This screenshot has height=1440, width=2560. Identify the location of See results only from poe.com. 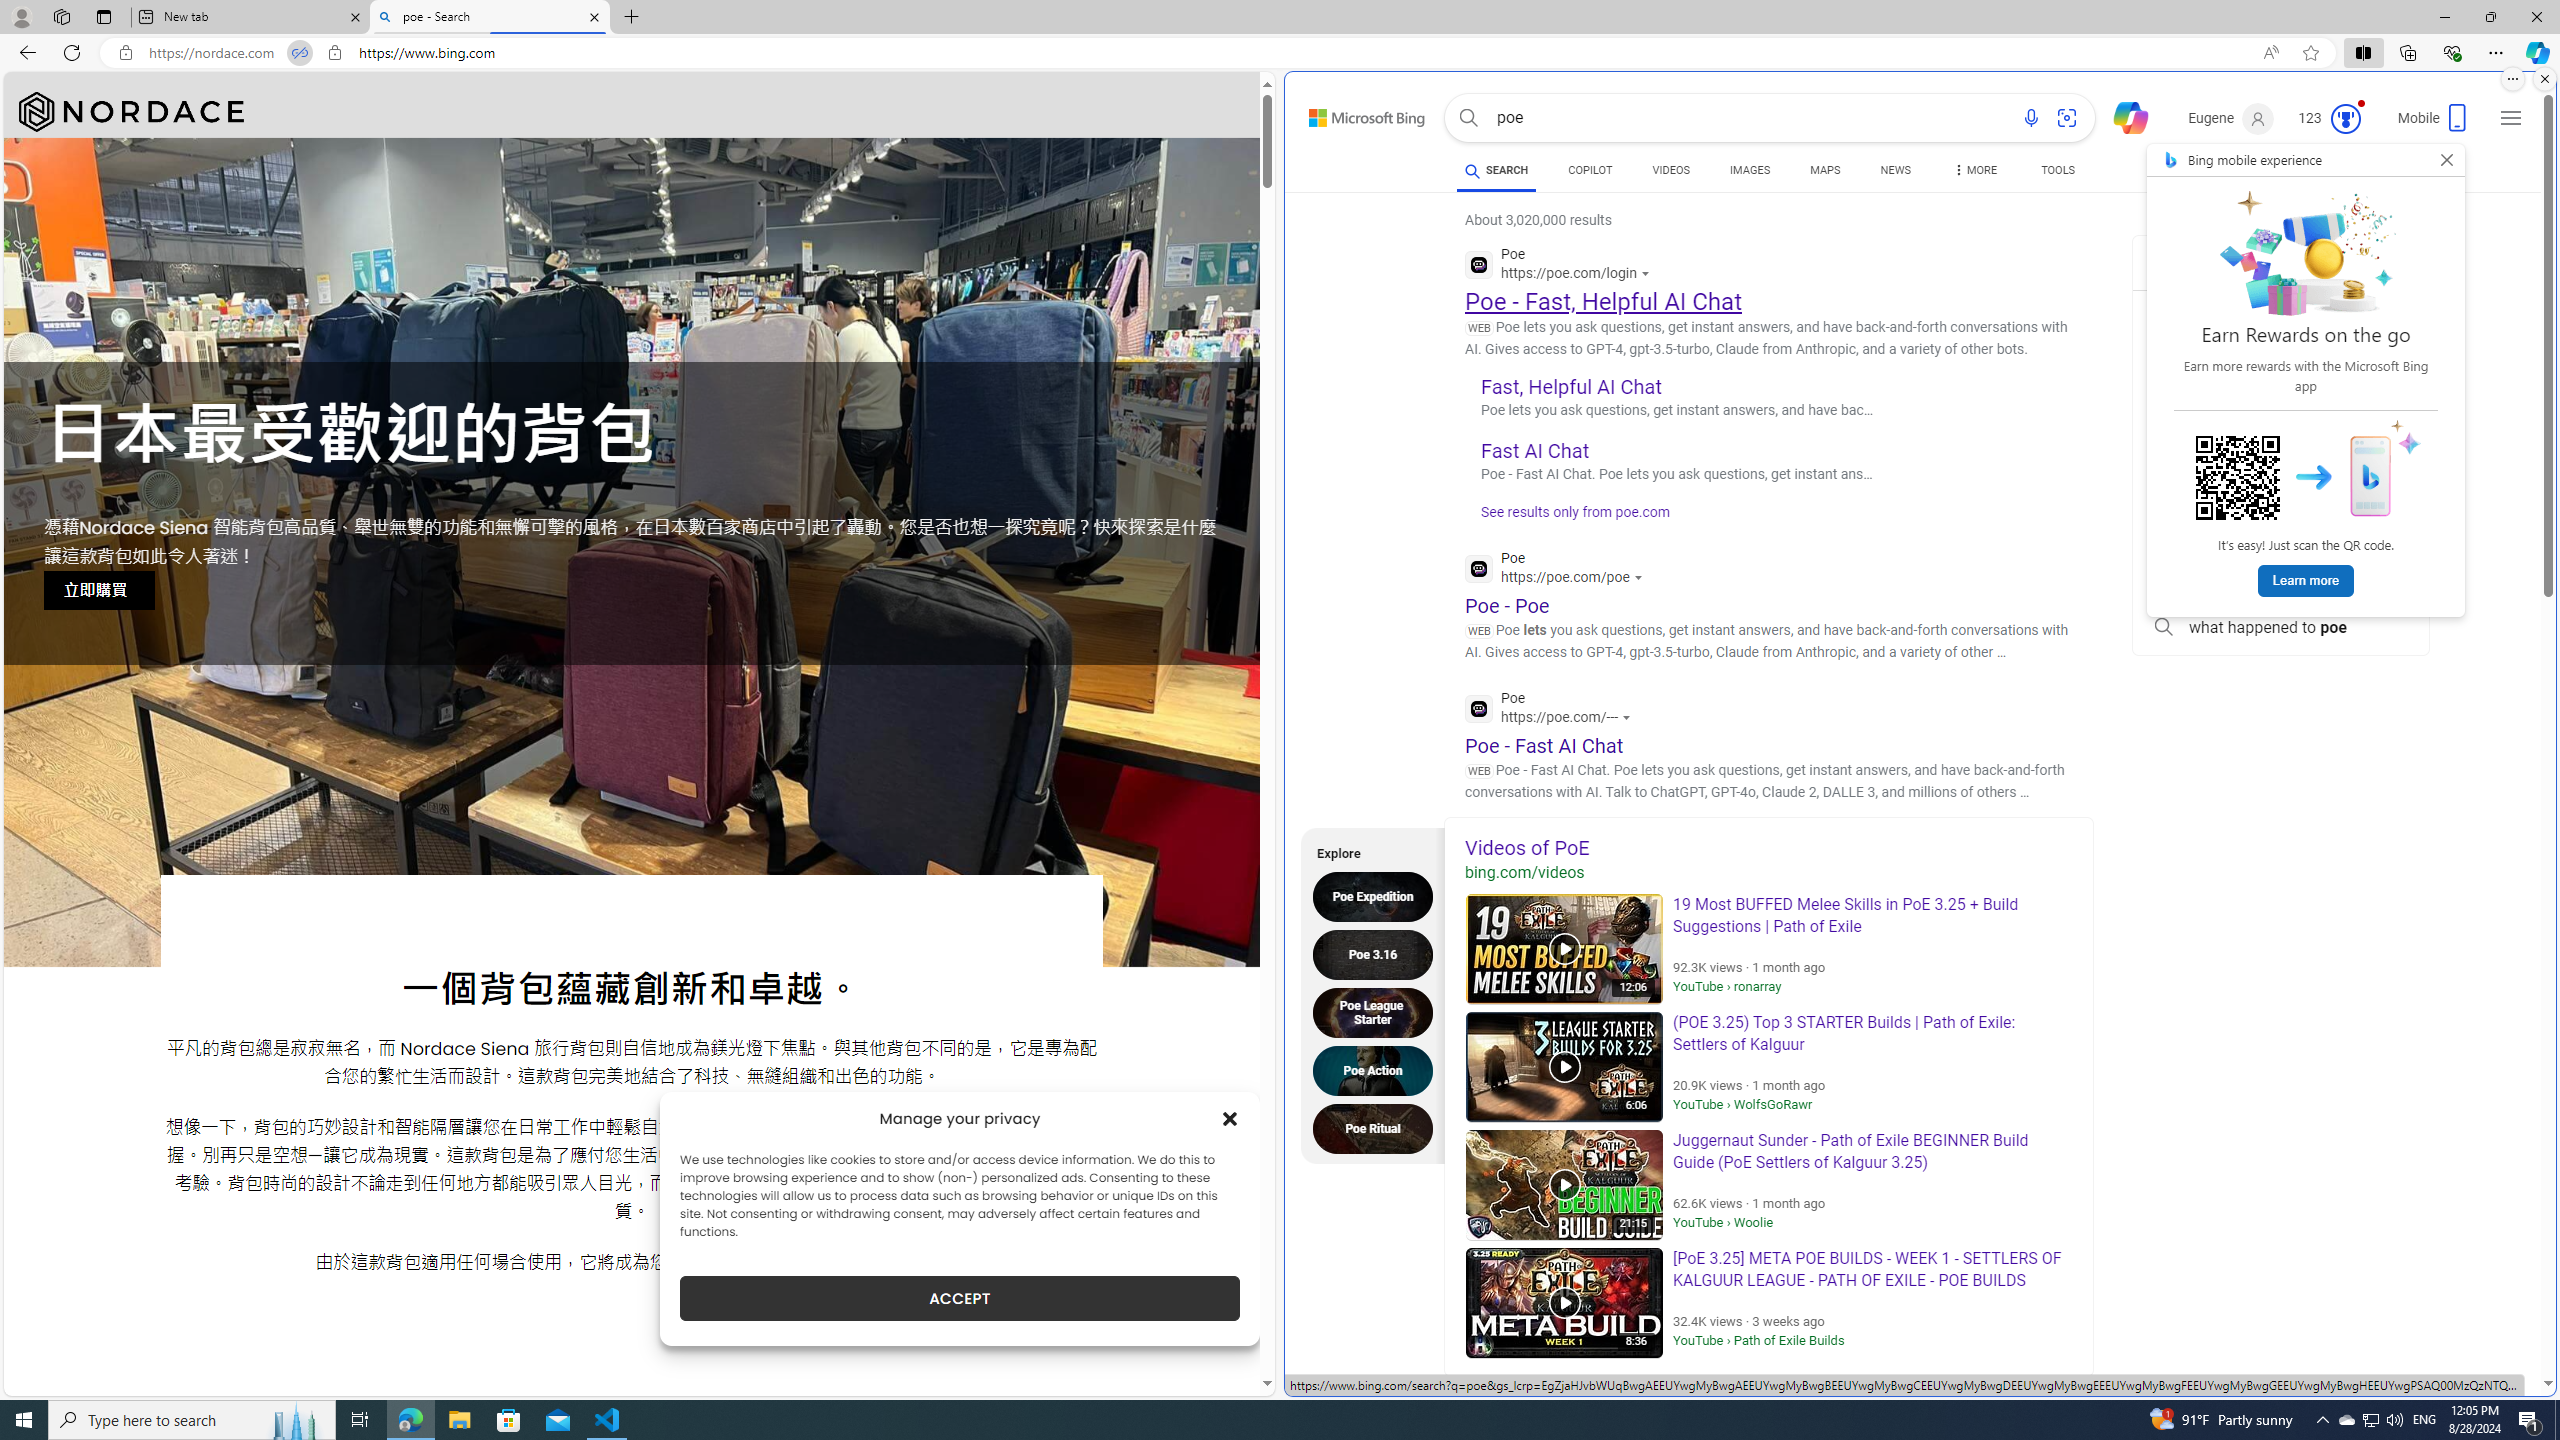
(1568, 518).